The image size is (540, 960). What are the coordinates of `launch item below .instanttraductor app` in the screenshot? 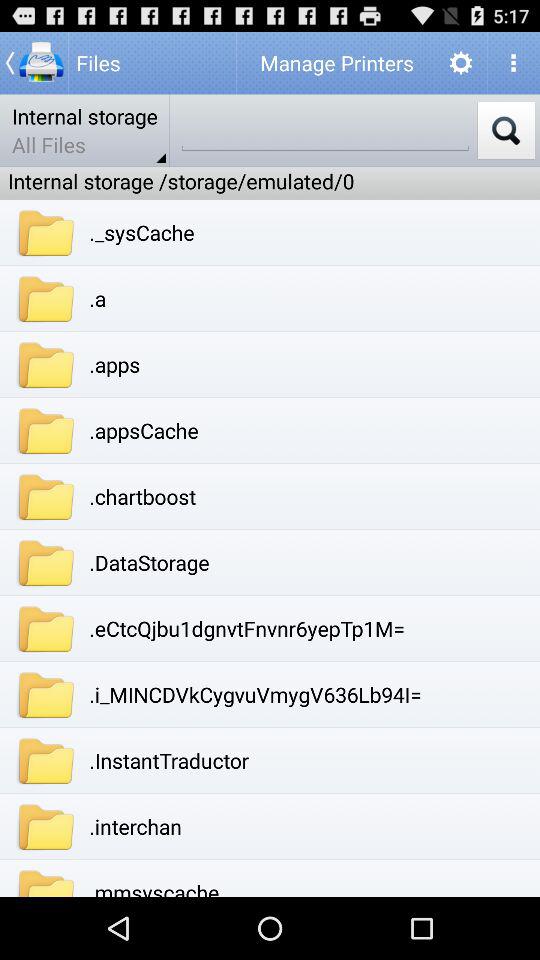 It's located at (135, 826).